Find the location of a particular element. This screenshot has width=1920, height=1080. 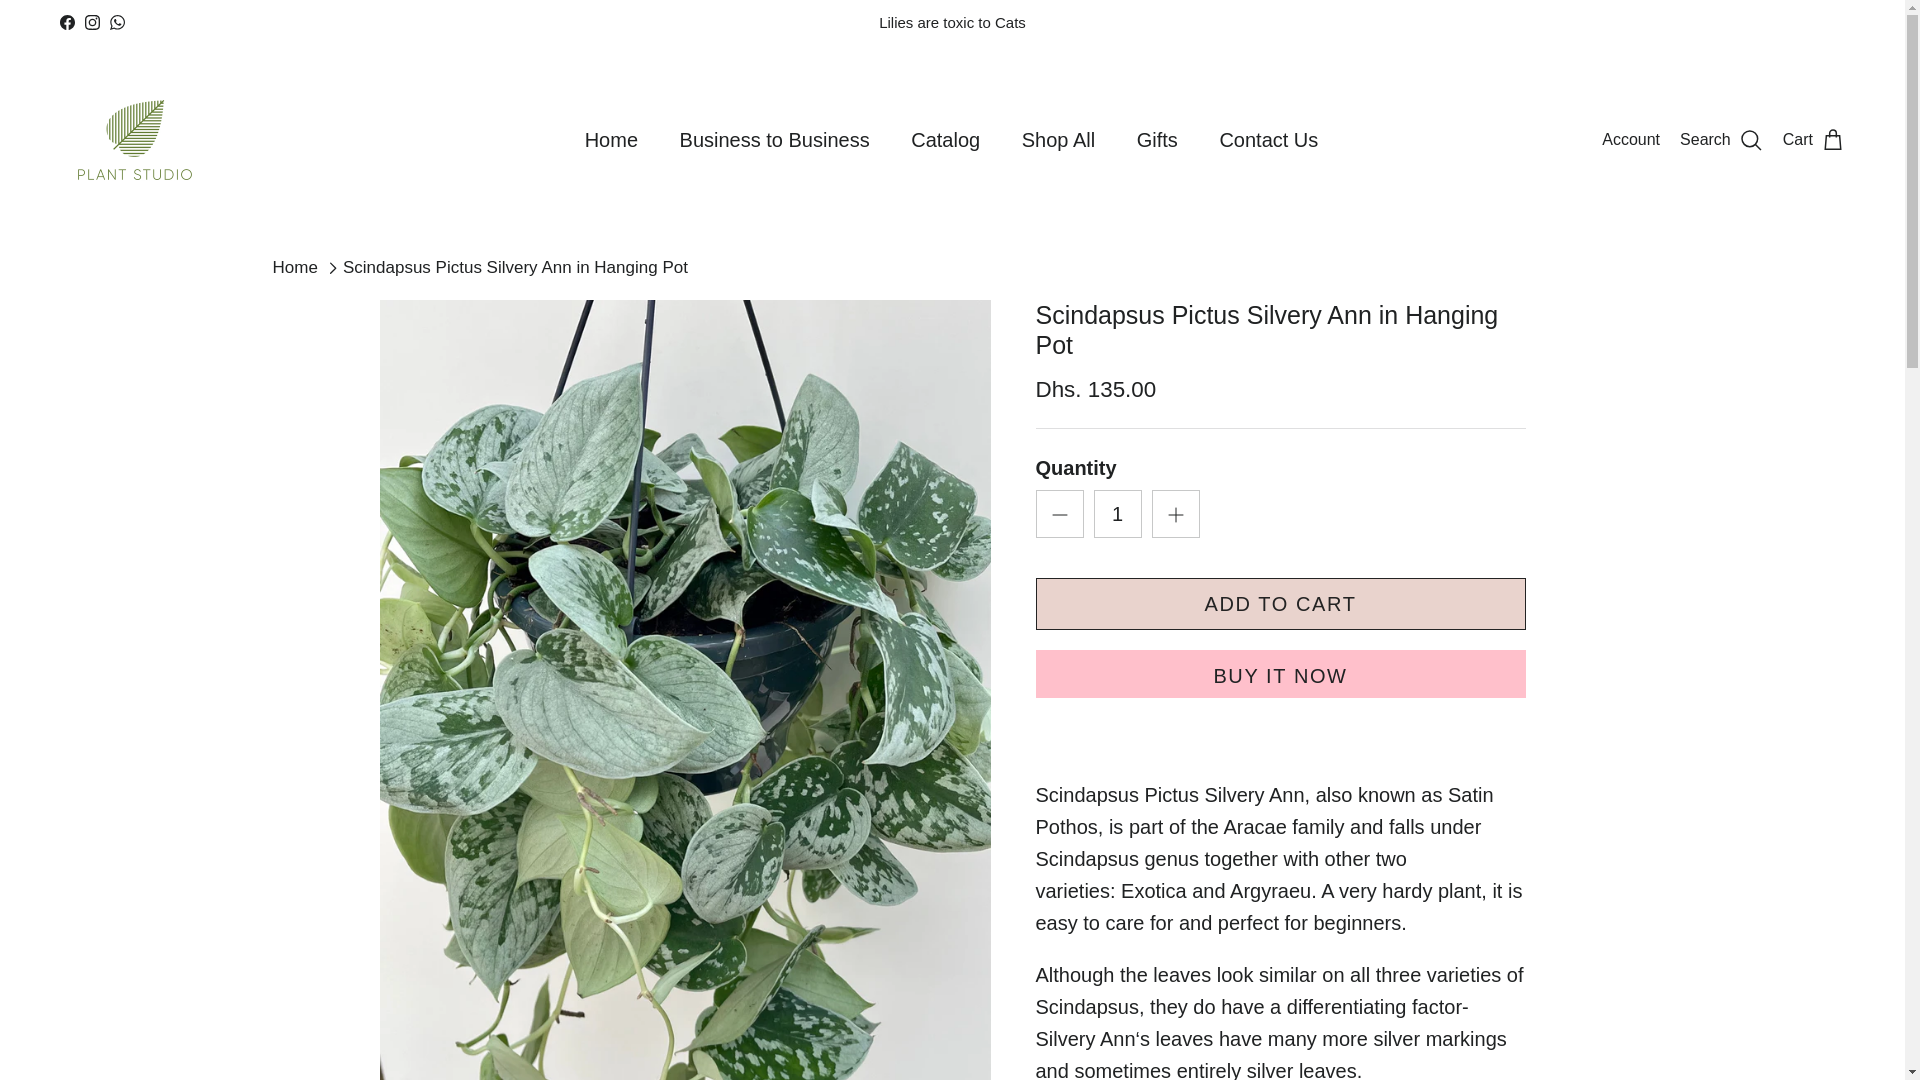

Cart is located at coordinates (1814, 140).